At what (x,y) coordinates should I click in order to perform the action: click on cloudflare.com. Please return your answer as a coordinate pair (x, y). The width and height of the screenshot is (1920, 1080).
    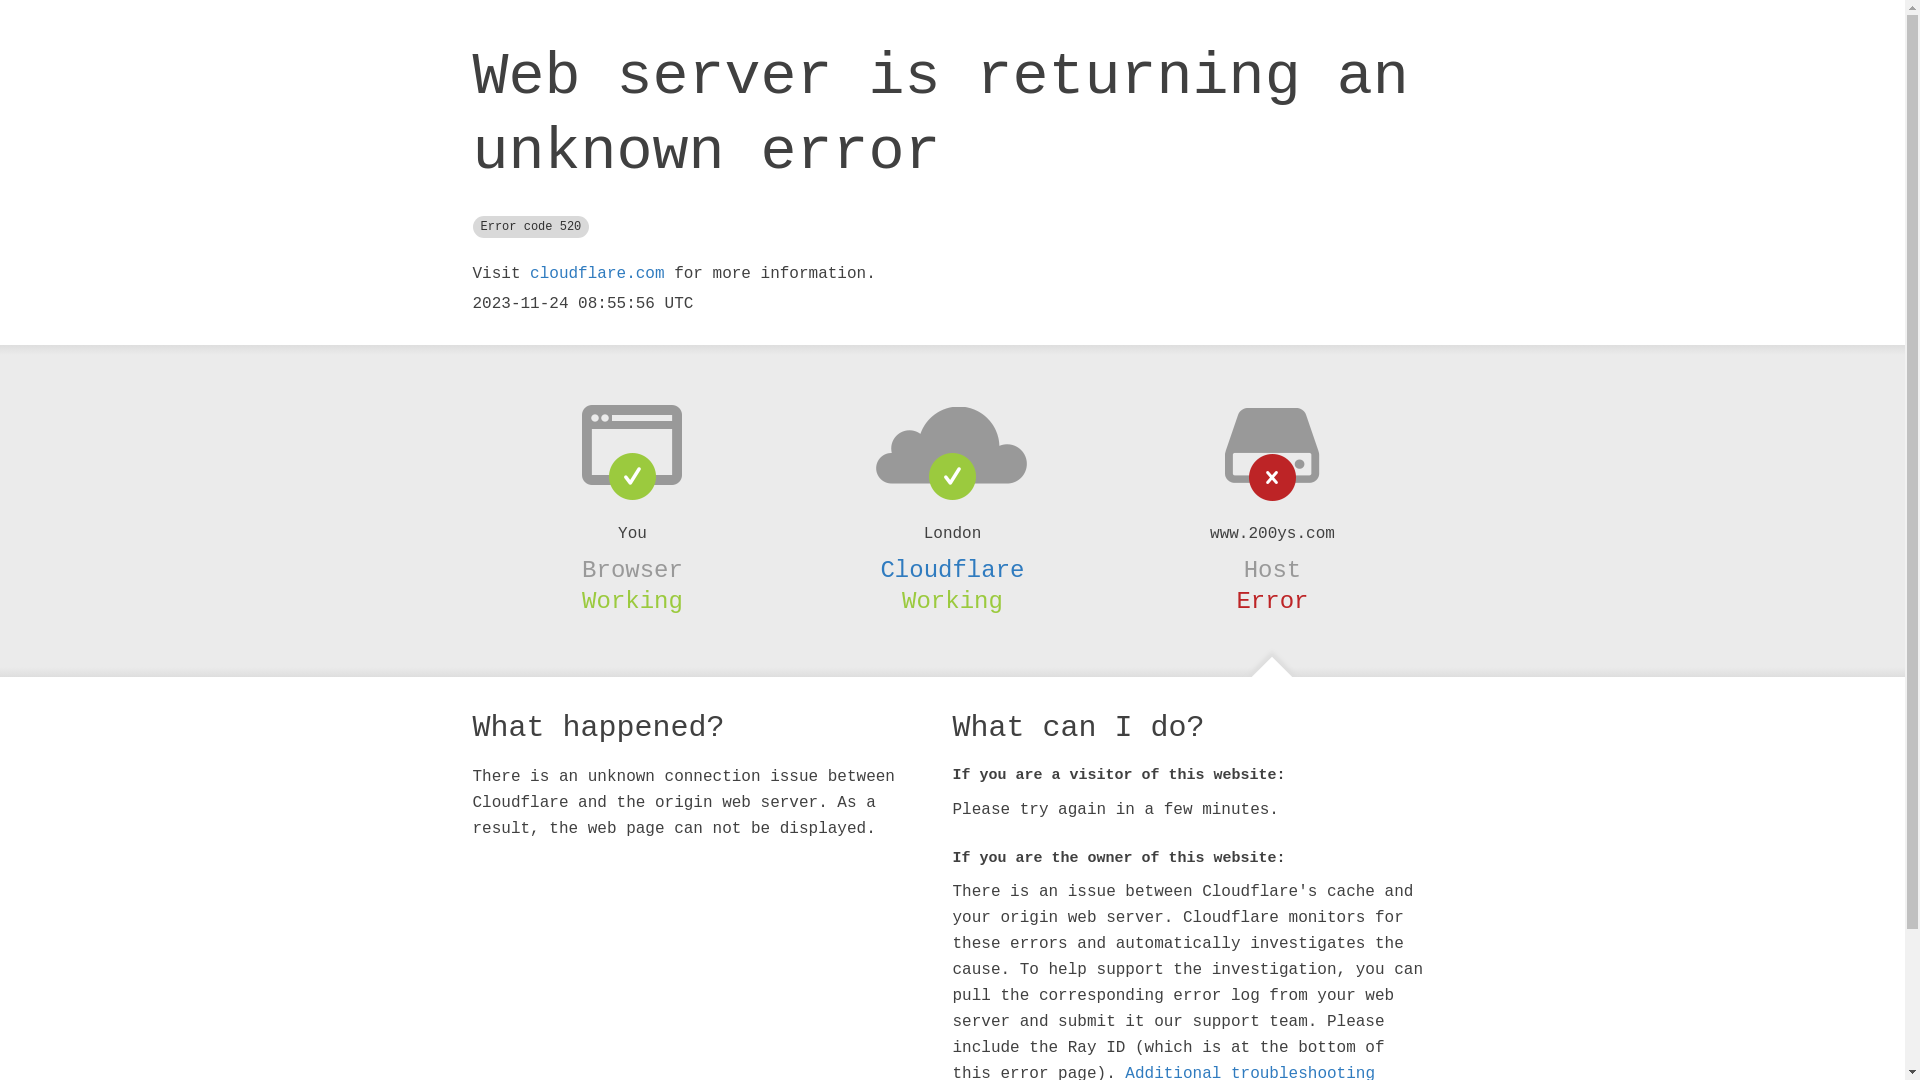
    Looking at the image, I should click on (597, 274).